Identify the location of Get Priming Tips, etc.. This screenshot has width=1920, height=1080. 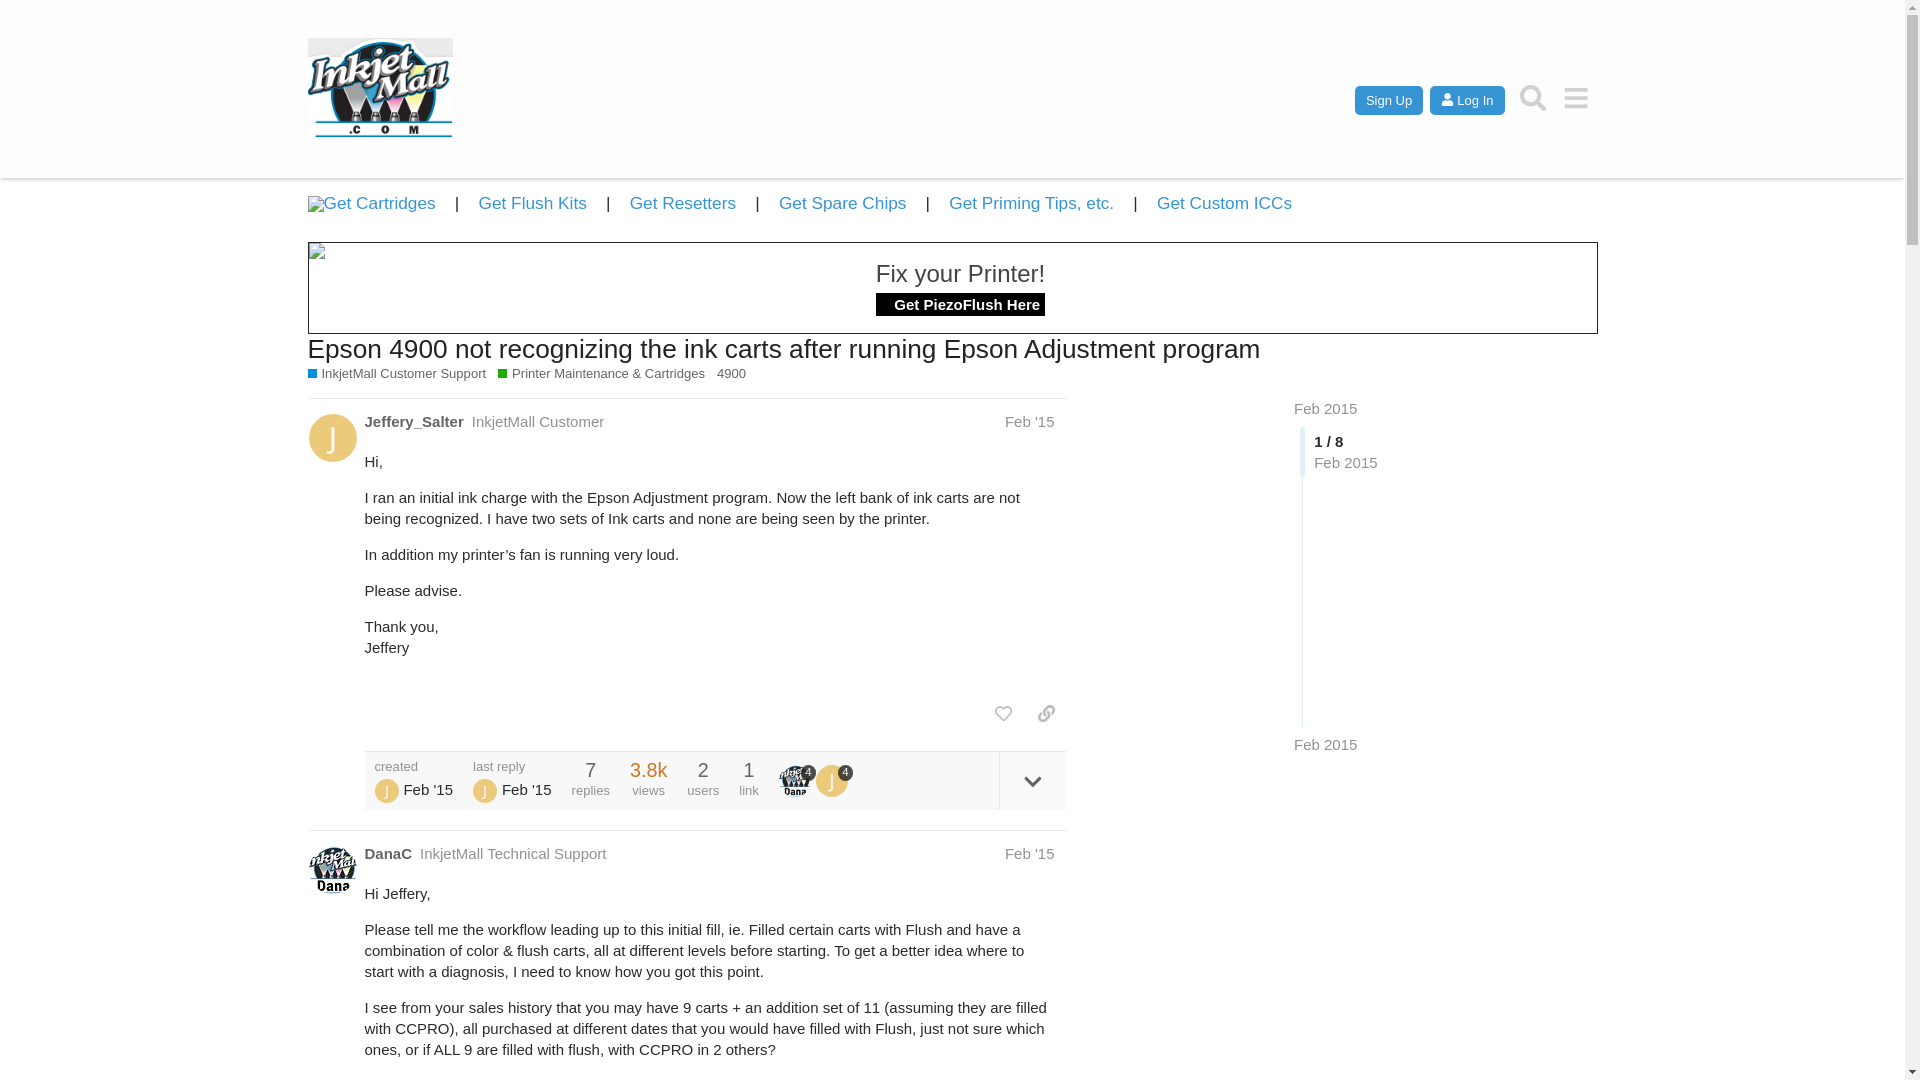
(1030, 202).